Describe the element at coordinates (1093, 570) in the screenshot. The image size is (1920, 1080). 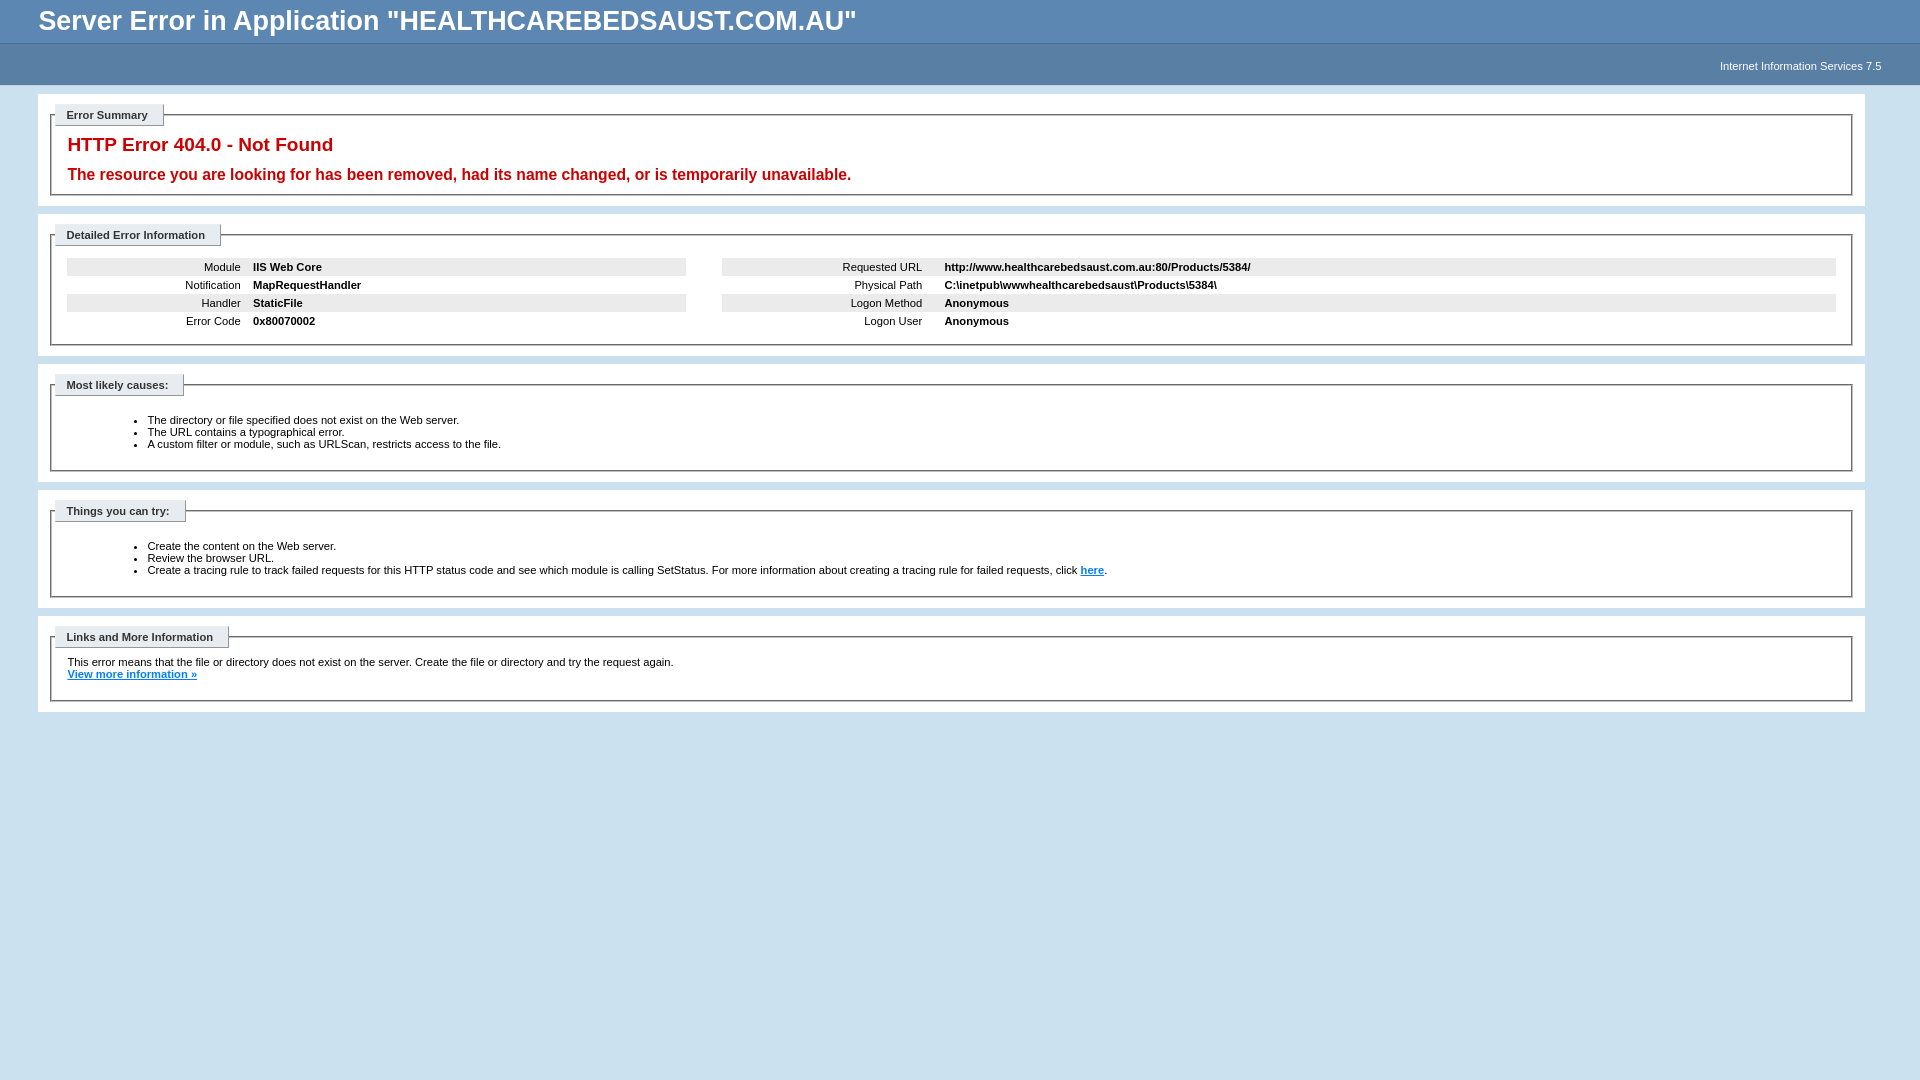
I see `here` at that location.